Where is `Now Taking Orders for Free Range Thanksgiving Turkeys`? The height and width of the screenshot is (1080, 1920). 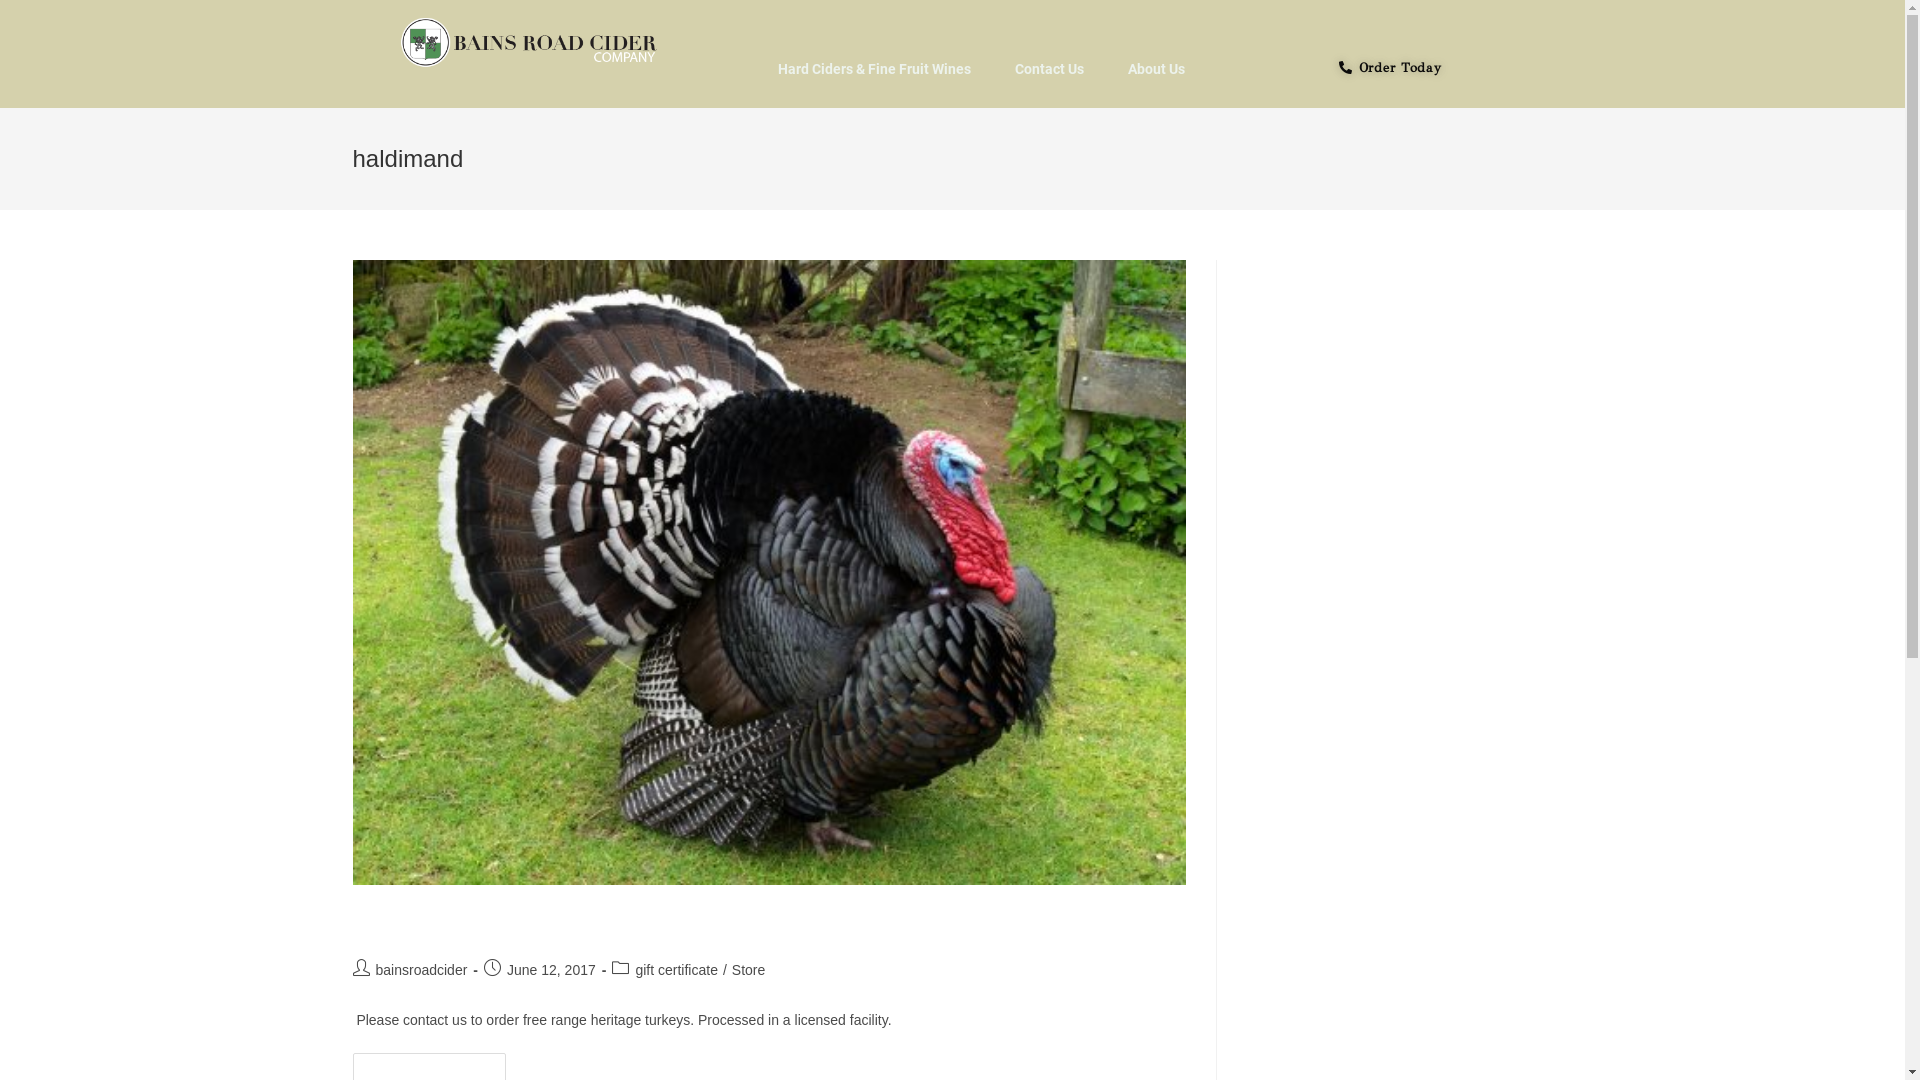 Now Taking Orders for Free Range Thanksgiving Turkeys is located at coordinates (694, 922).